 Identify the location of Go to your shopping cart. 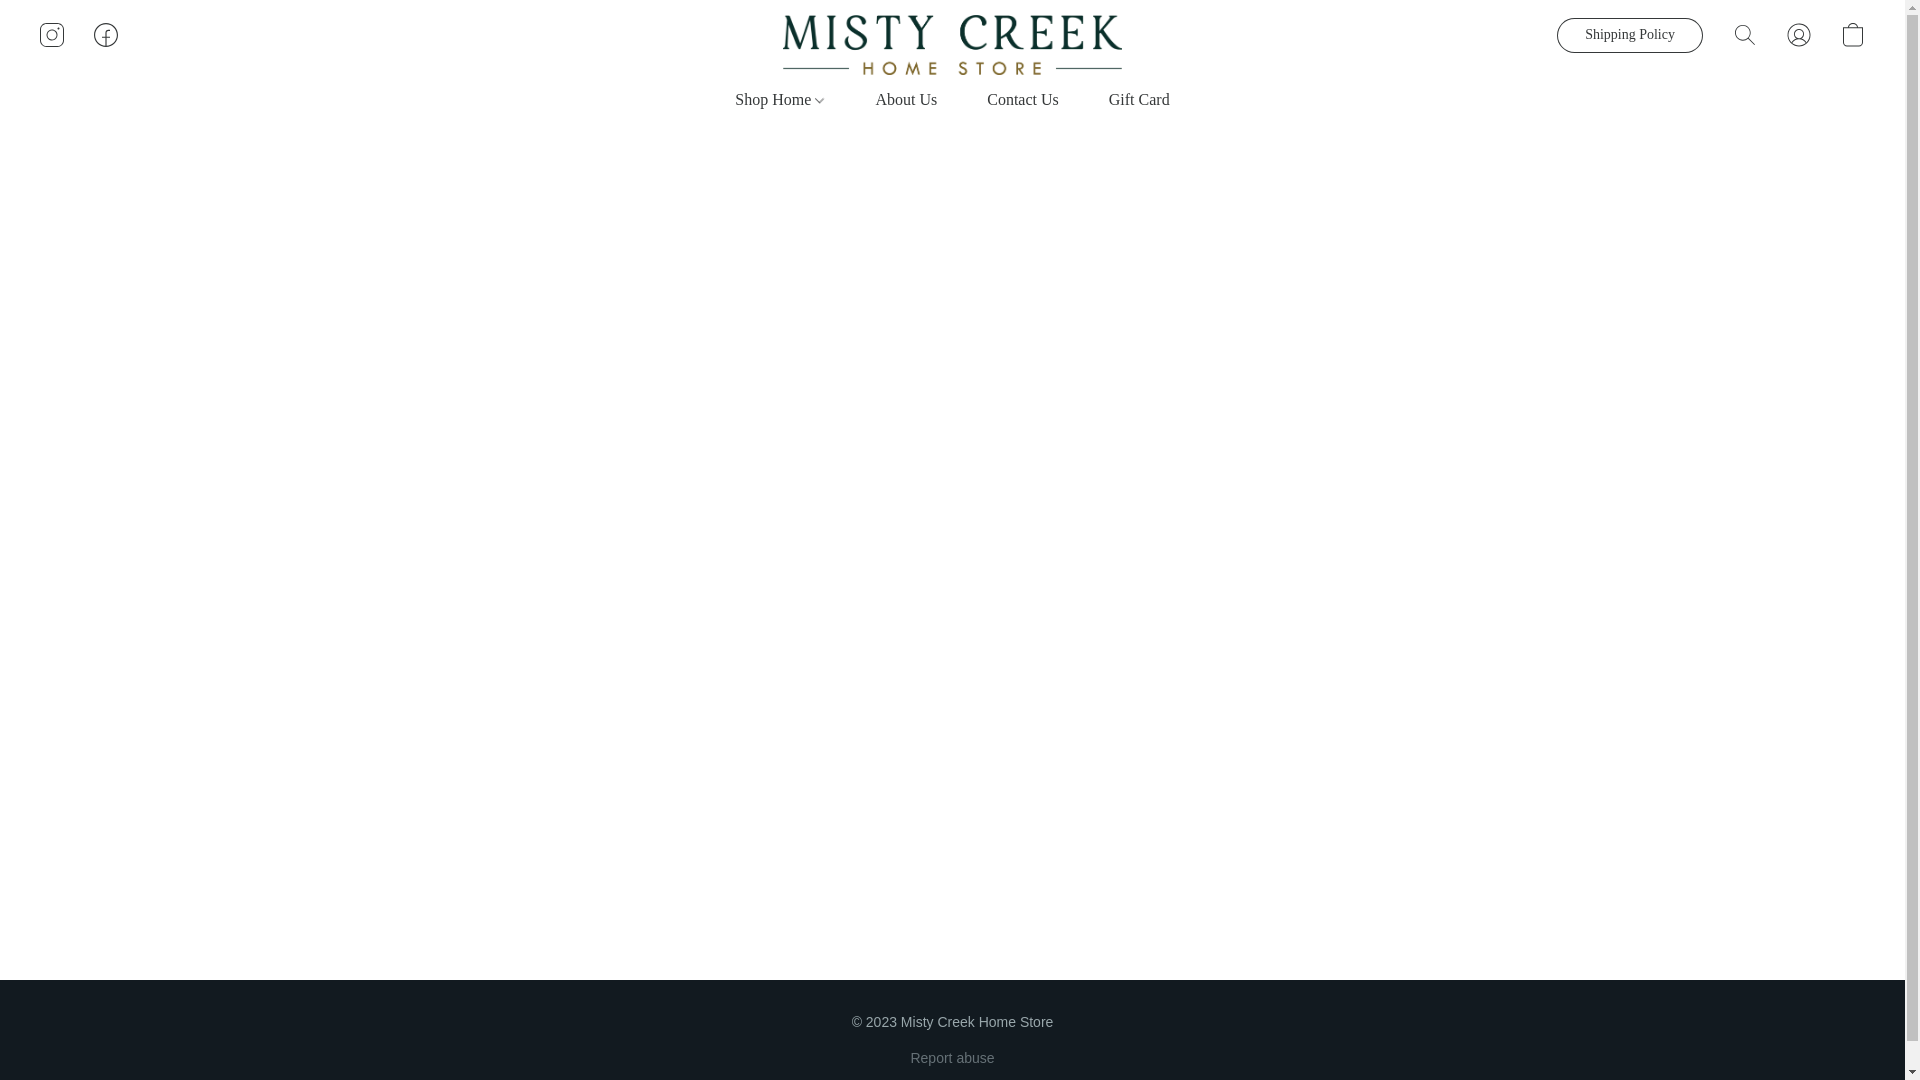
(1852, 34).